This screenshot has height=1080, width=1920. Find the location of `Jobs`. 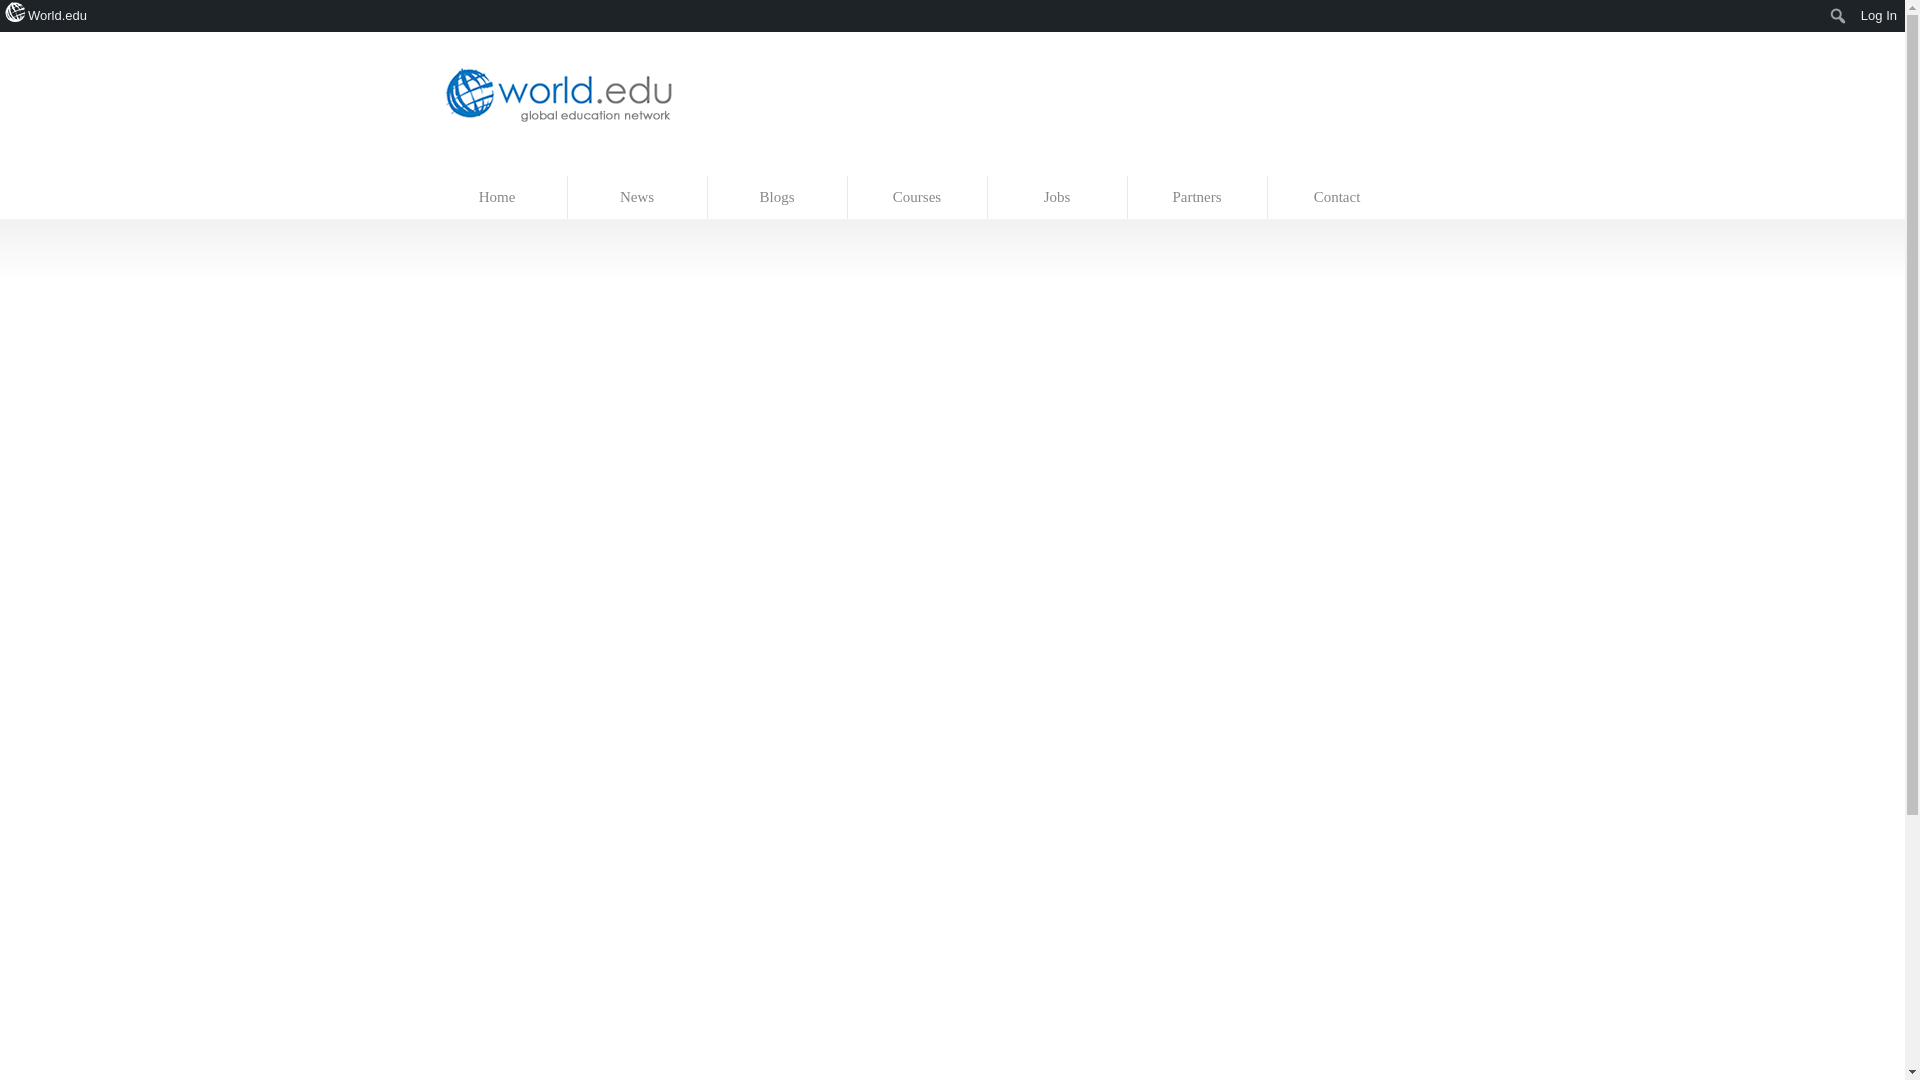

Jobs is located at coordinates (1058, 198).